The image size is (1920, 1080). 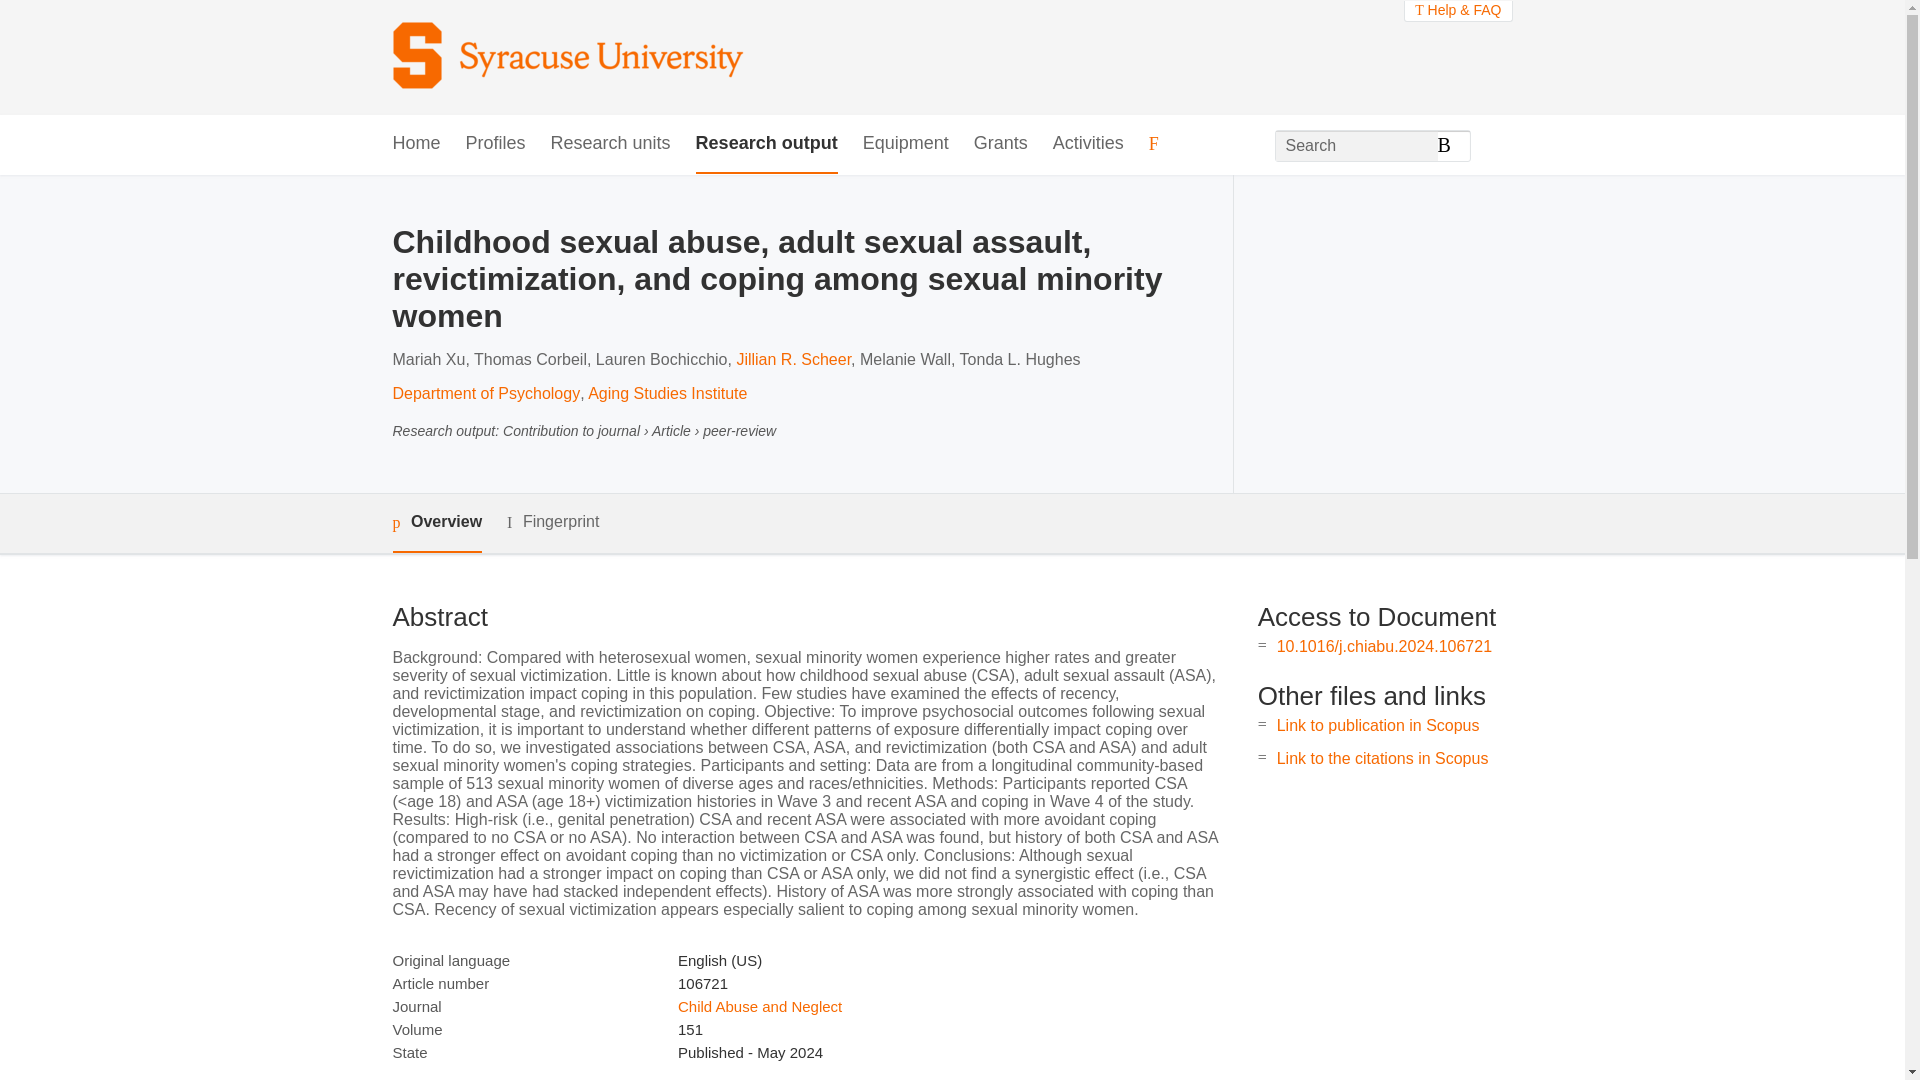 What do you see at coordinates (485, 392) in the screenshot?
I see `Department of Psychology` at bounding box center [485, 392].